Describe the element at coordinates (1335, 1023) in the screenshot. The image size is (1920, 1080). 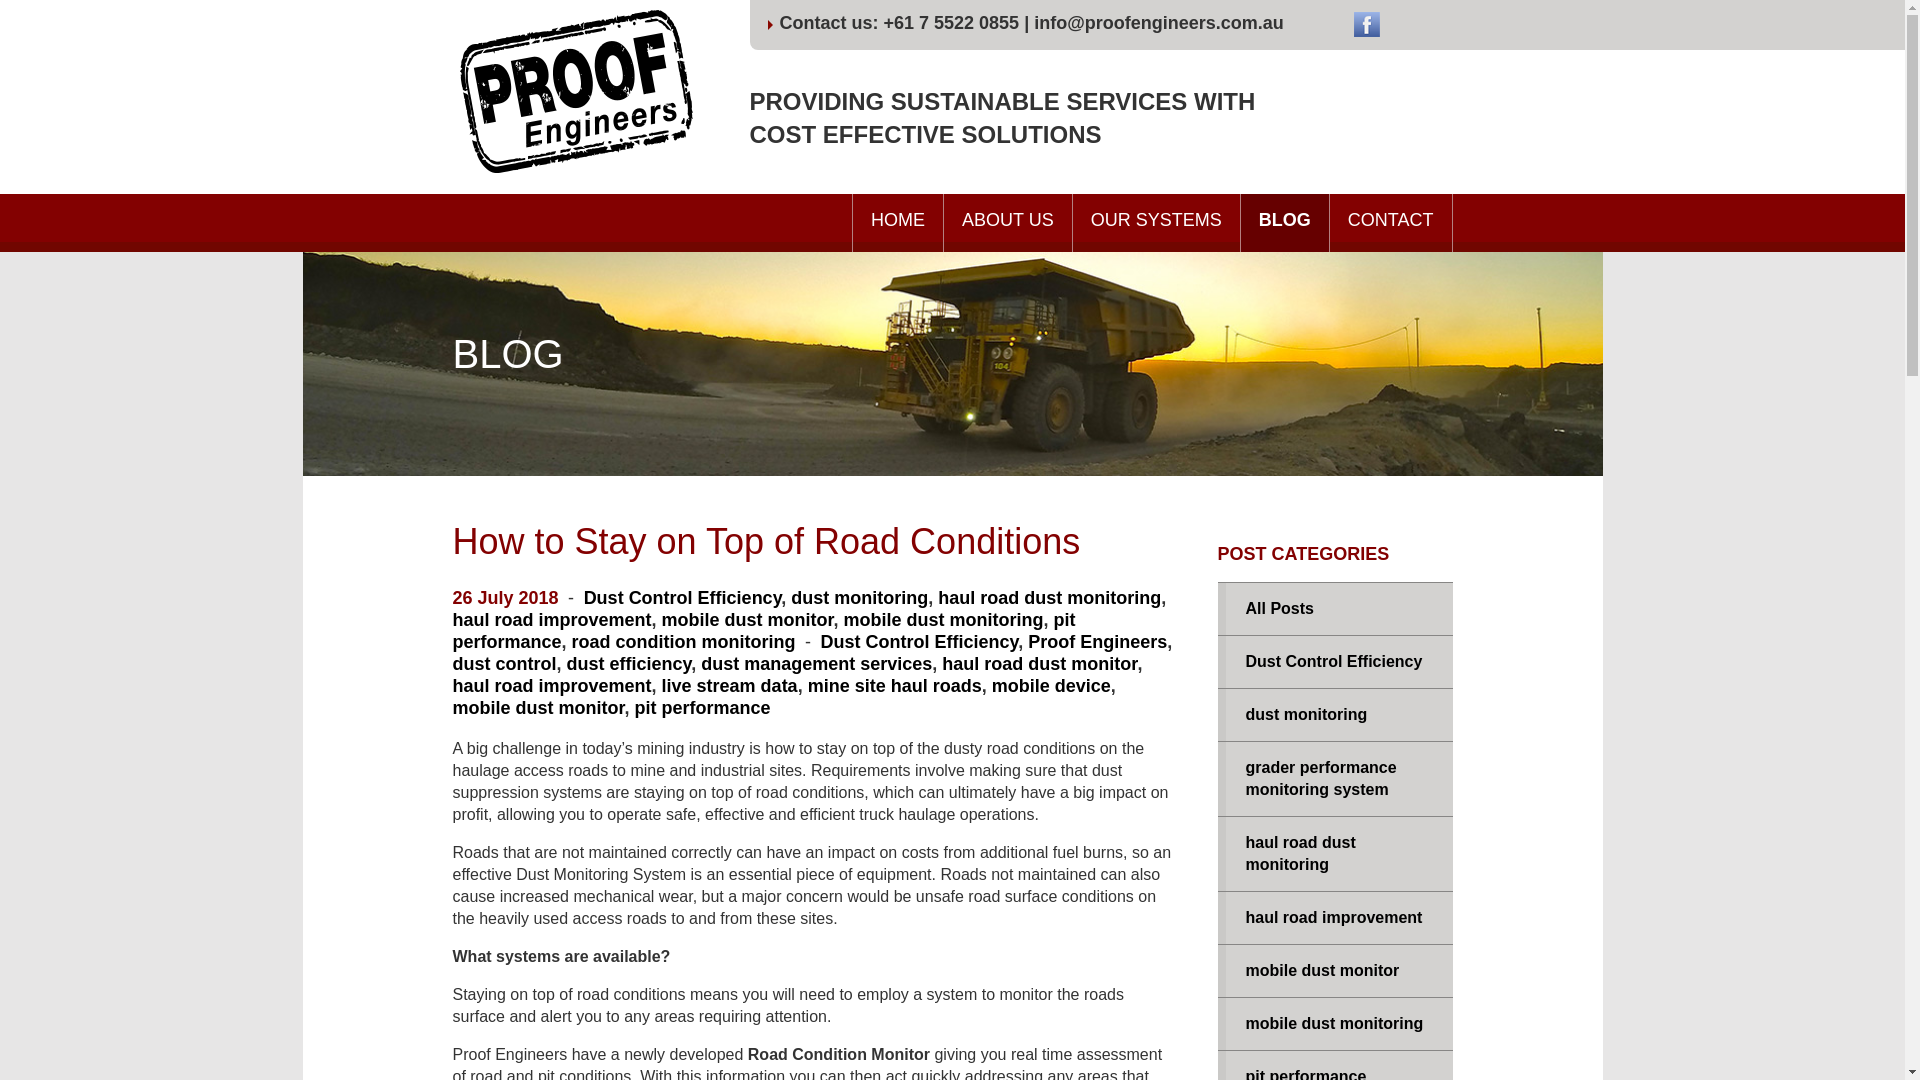
I see `mobile dust monitoring` at that location.